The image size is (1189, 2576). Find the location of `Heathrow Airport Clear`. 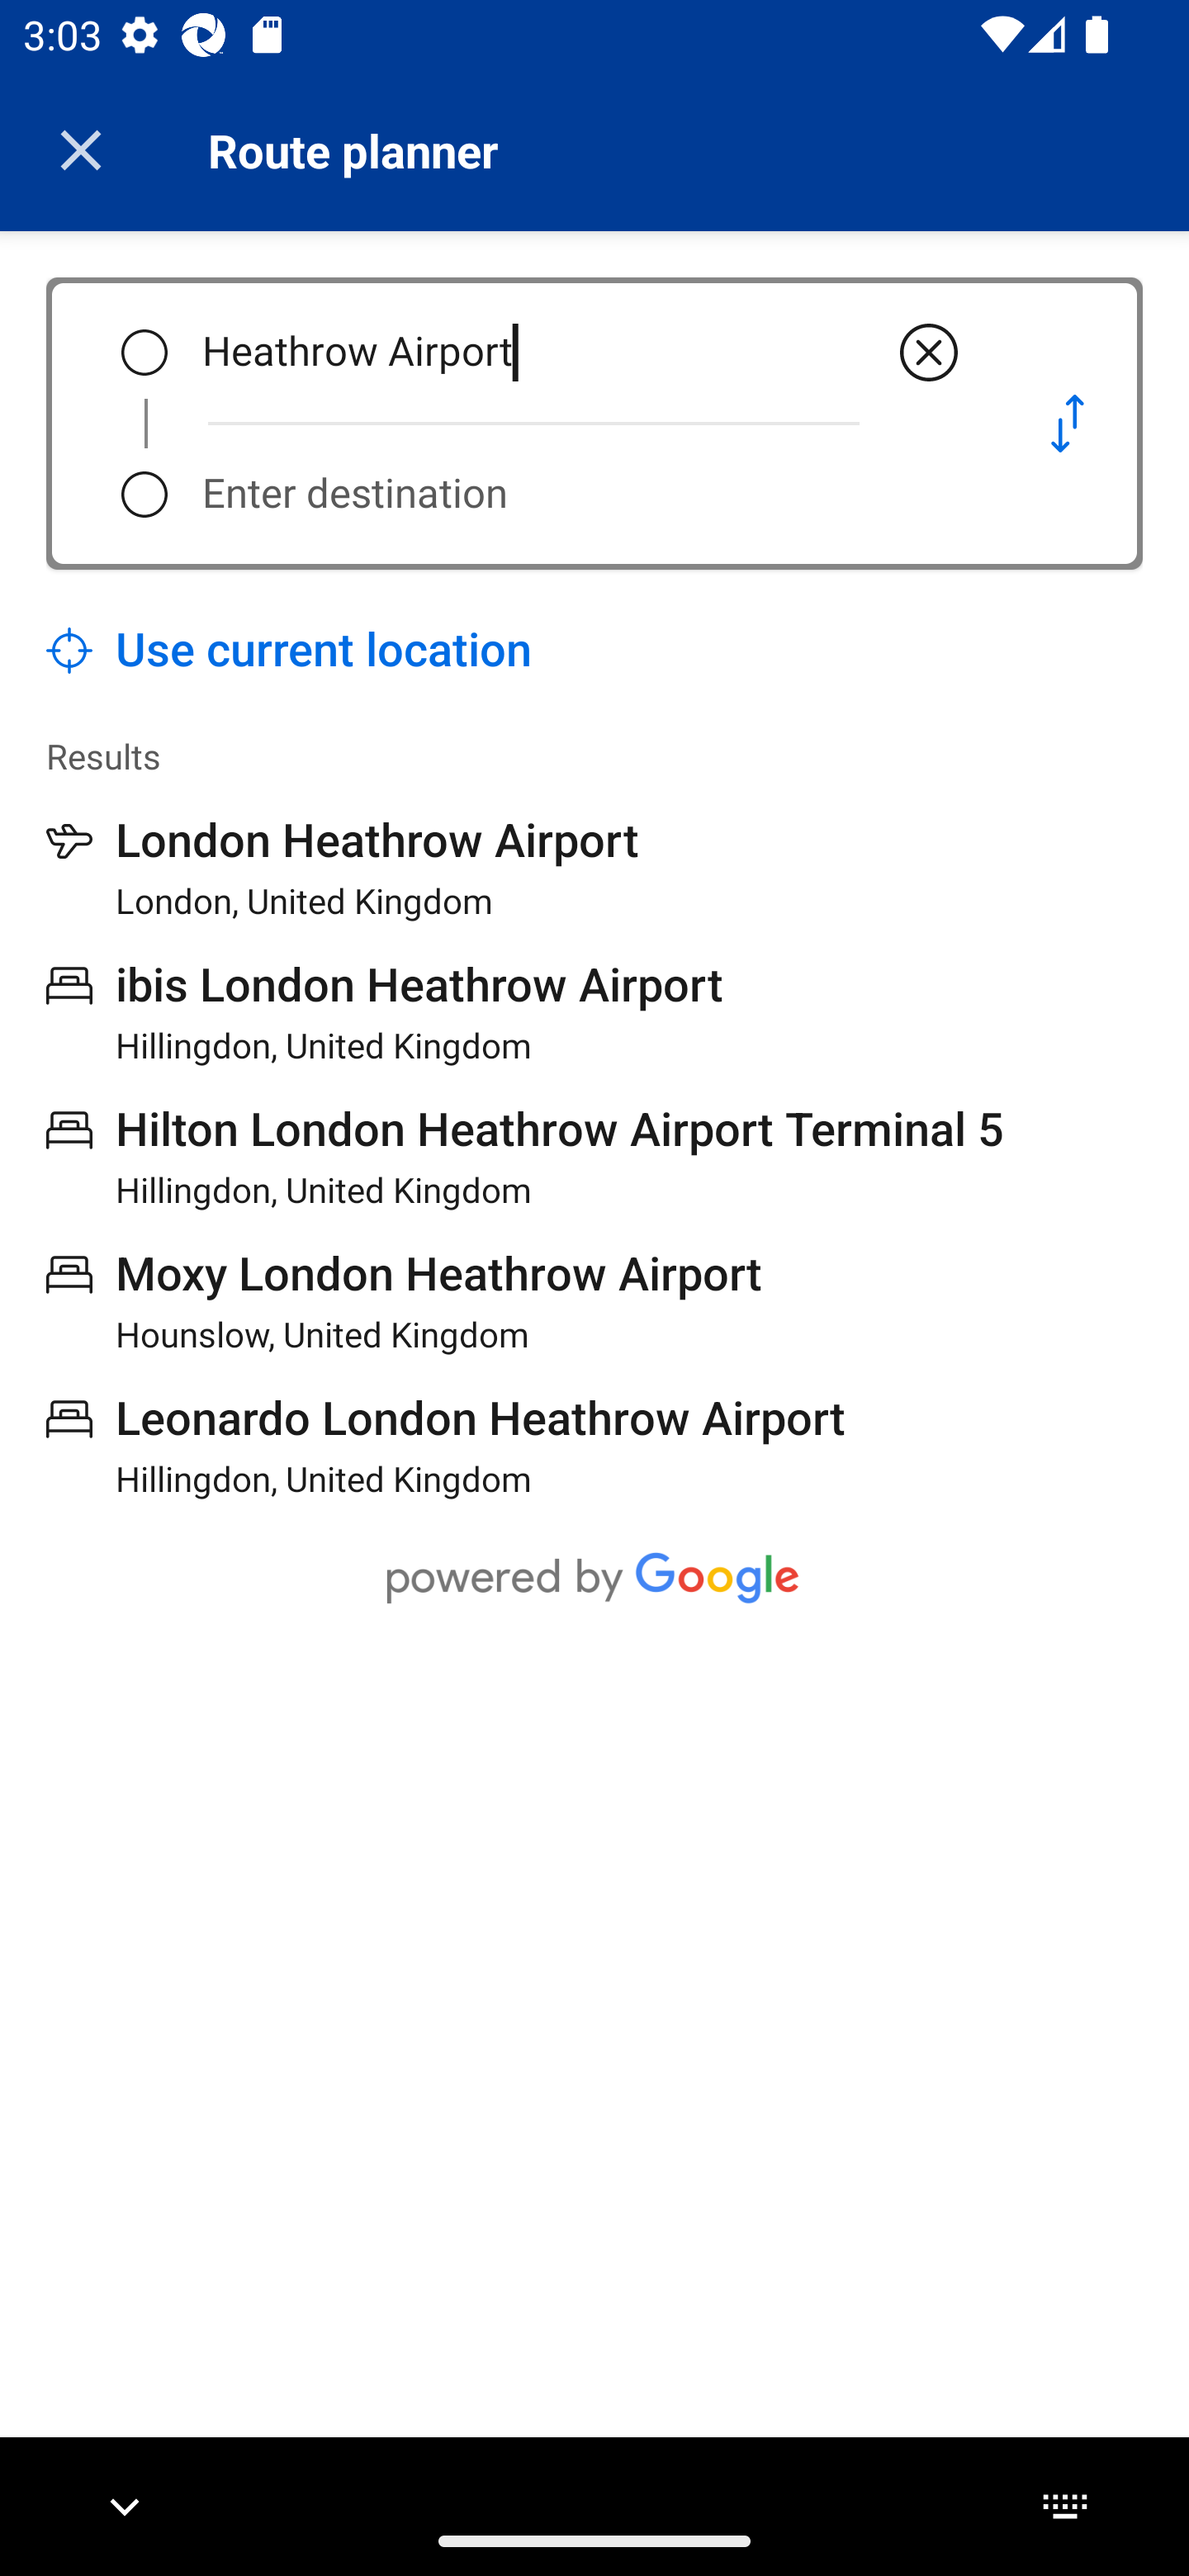

Heathrow Airport Clear is located at coordinates (583, 353).